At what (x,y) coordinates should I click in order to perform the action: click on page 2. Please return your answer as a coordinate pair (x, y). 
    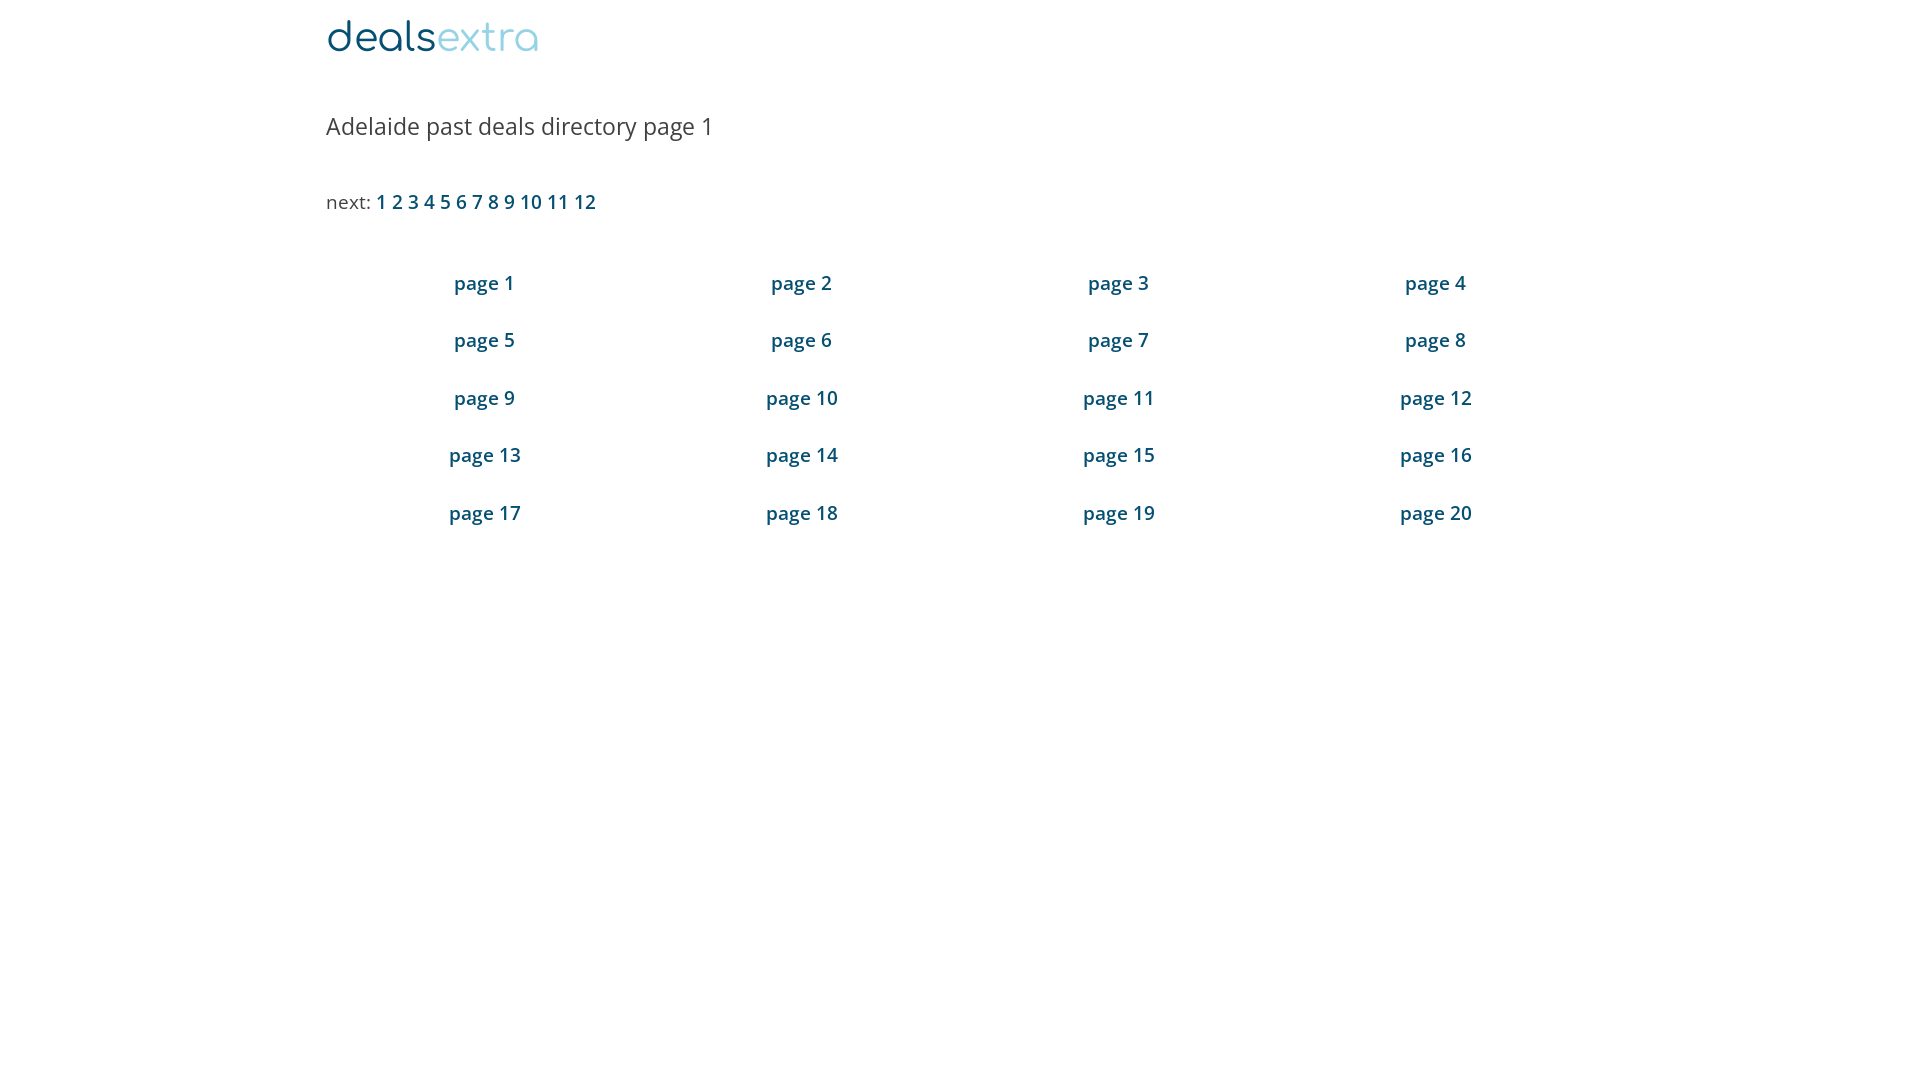
    Looking at the image, I should click on (802, 282).